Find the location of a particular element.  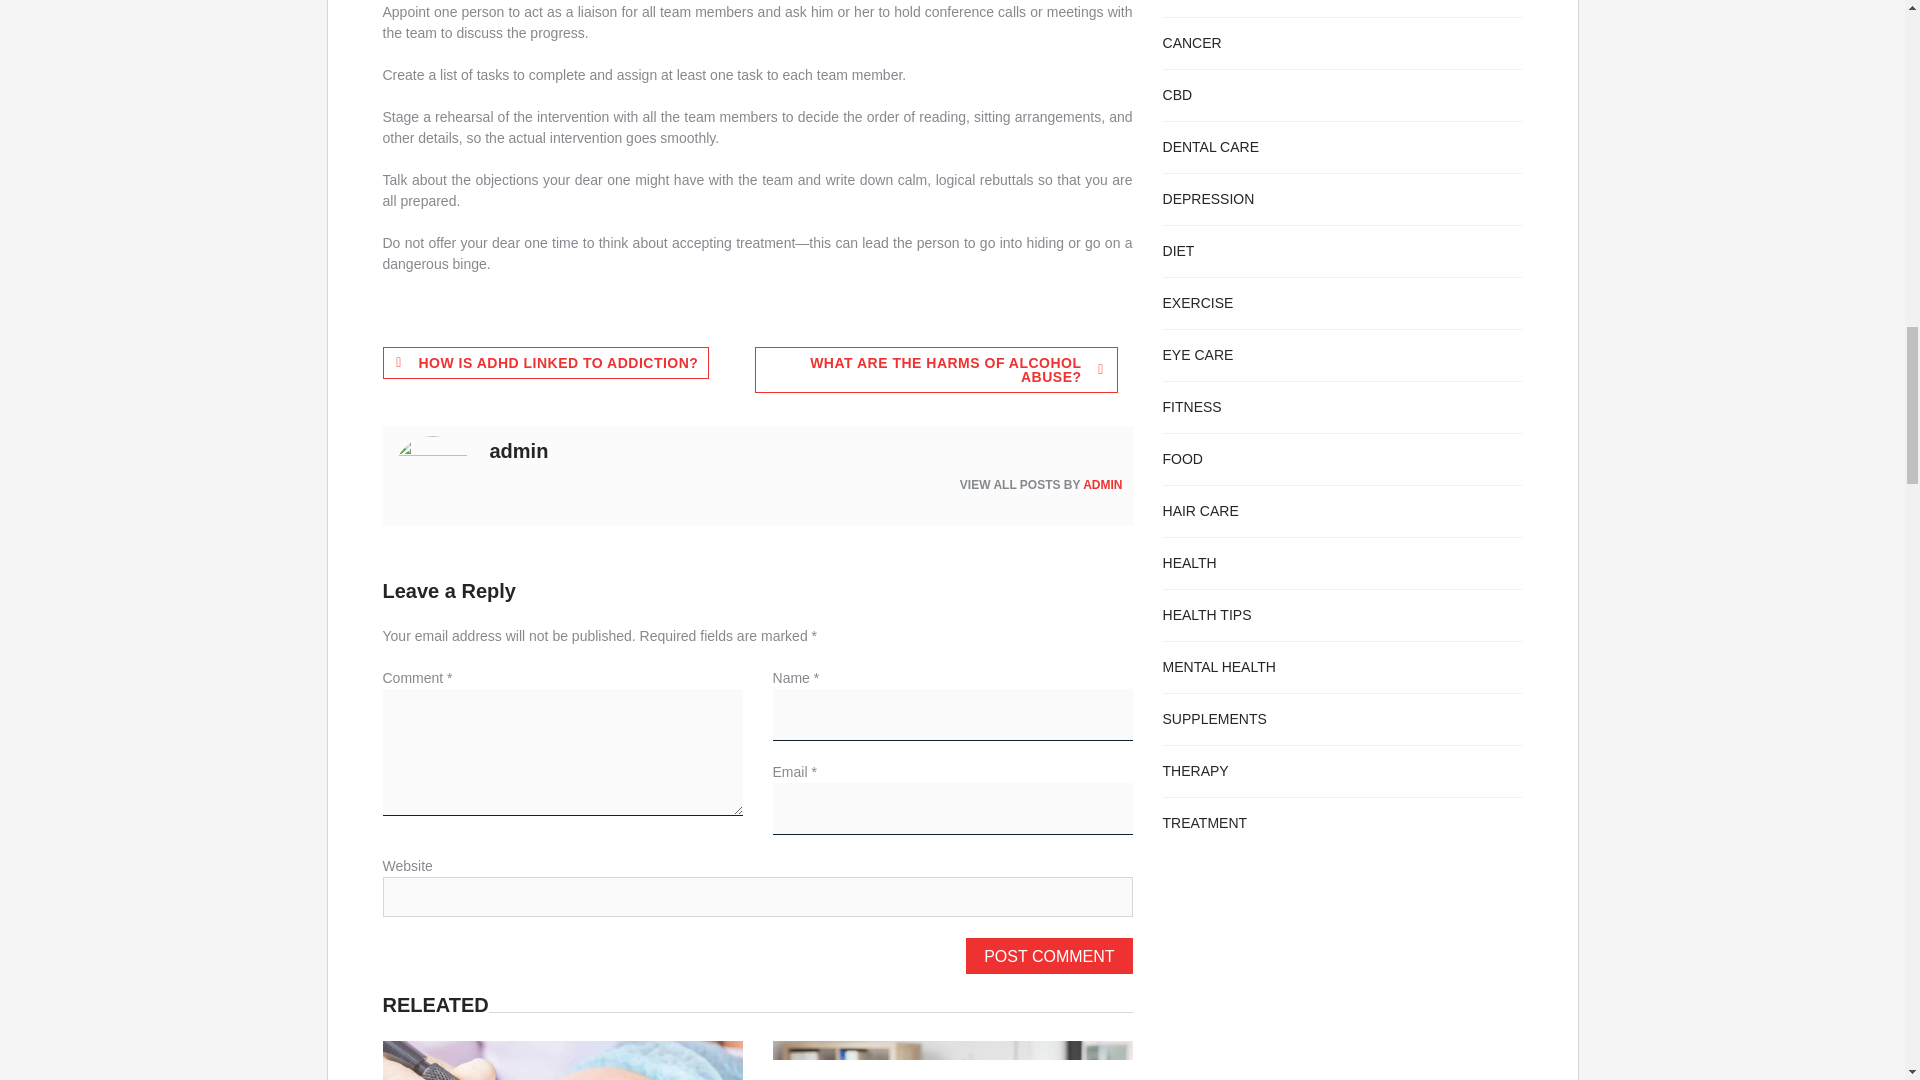

ADMIN is located at coordinates (1102, 485).